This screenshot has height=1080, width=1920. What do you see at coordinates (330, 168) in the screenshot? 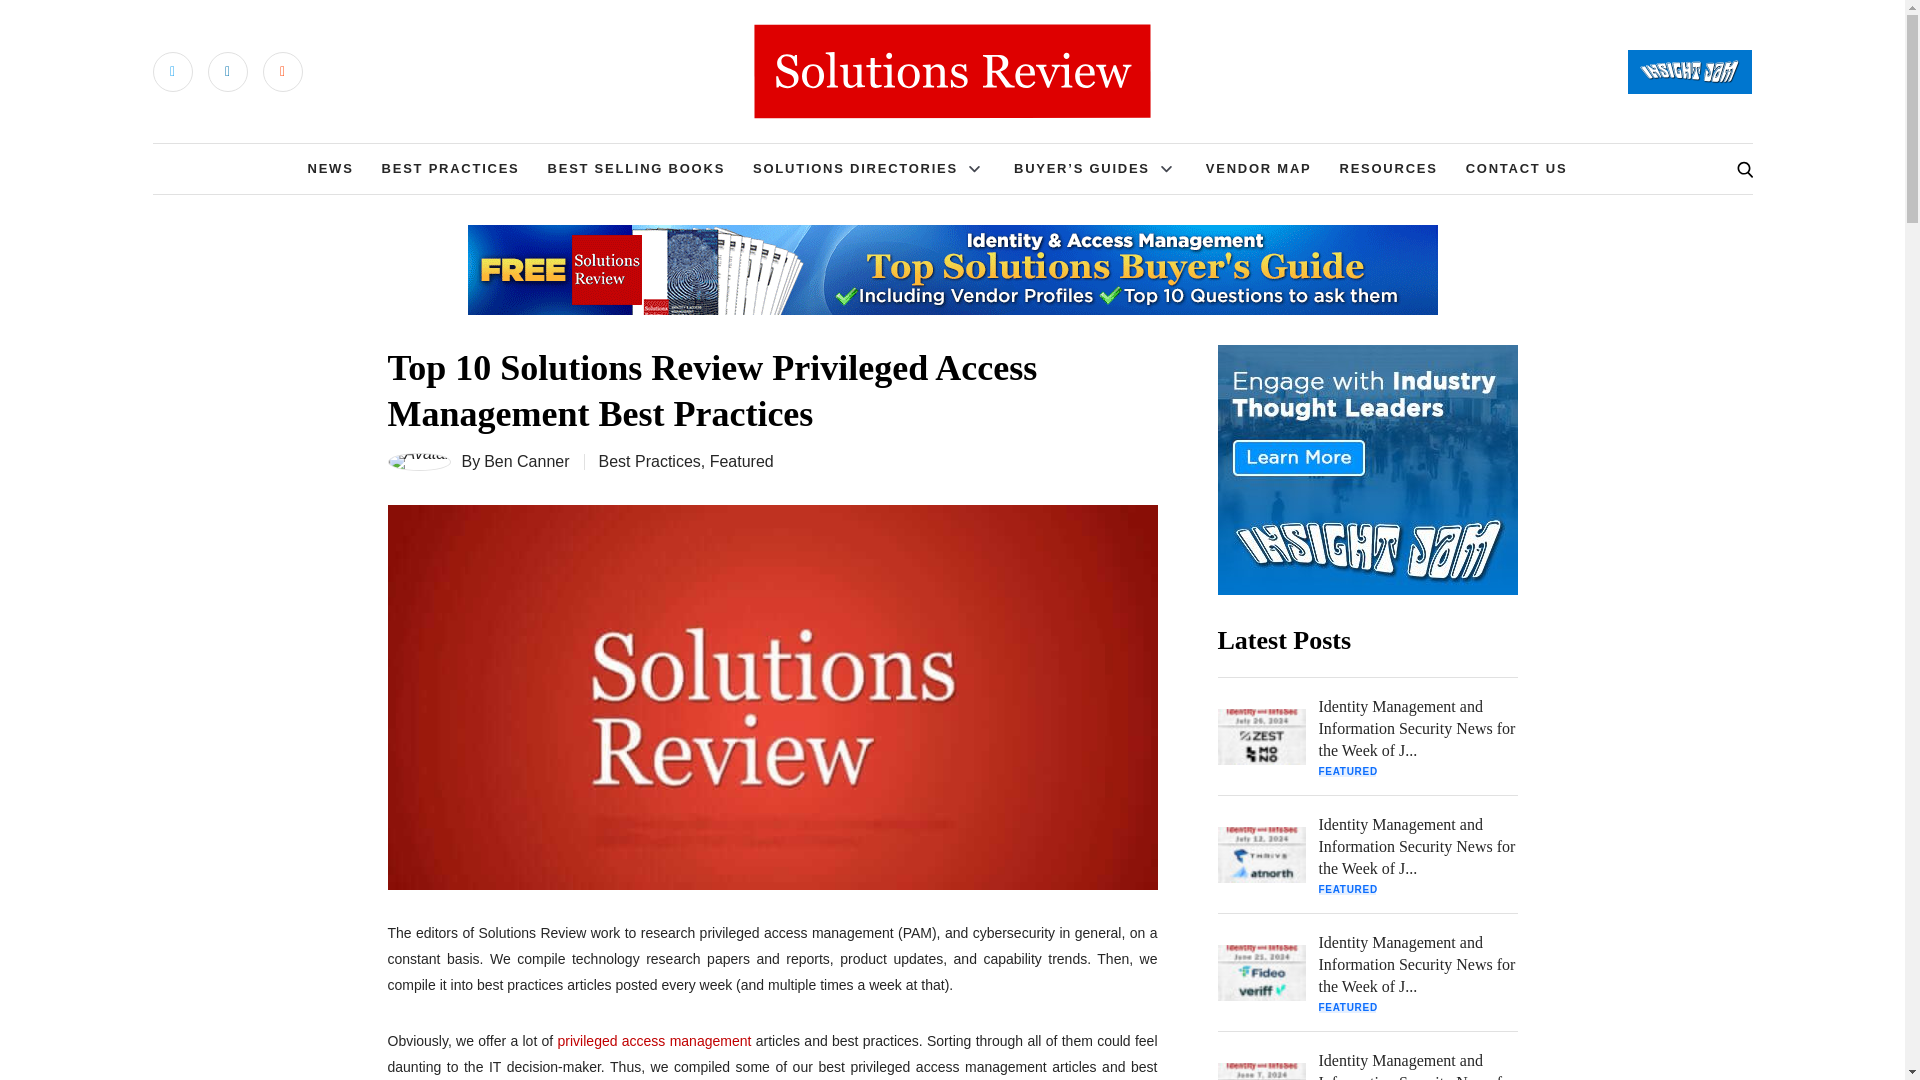
I see `NEWS` at bounding box center [330, 168].